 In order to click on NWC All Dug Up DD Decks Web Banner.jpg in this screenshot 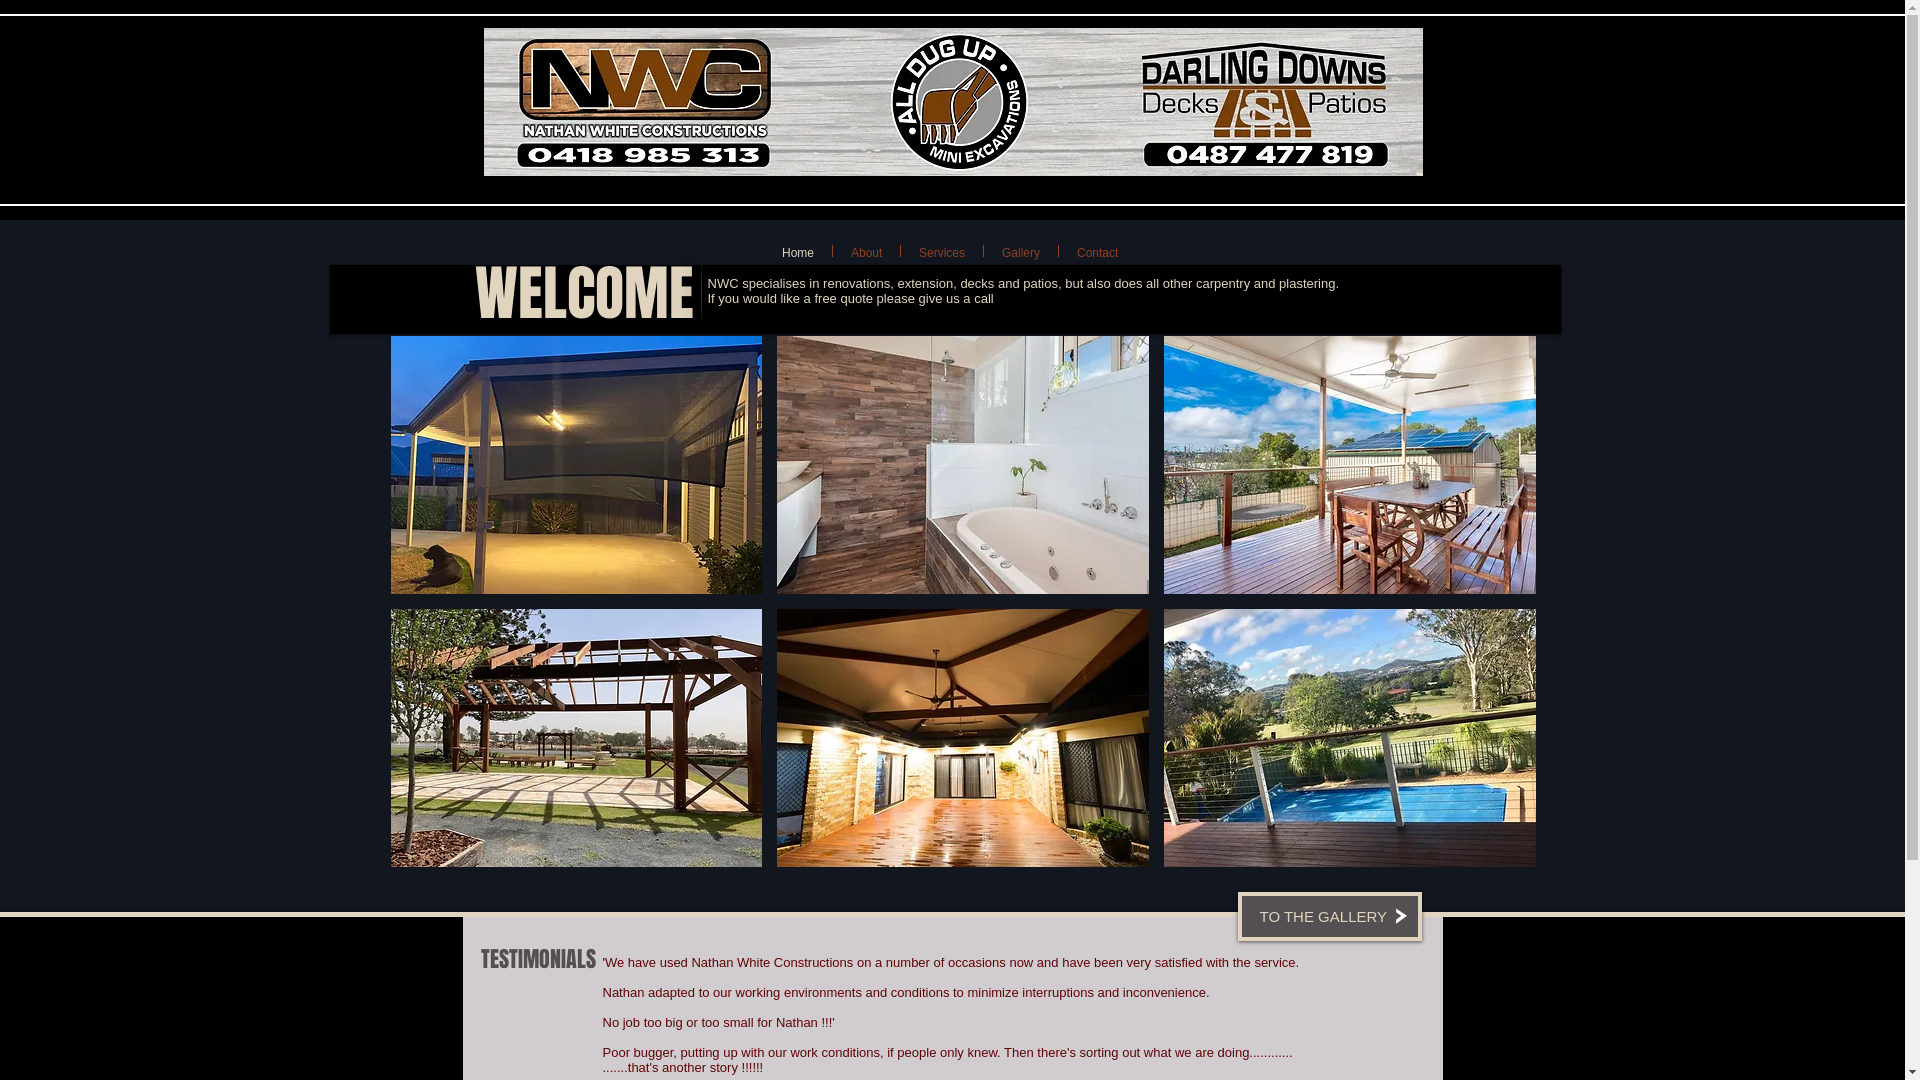, I will do `click(954, 102)`.